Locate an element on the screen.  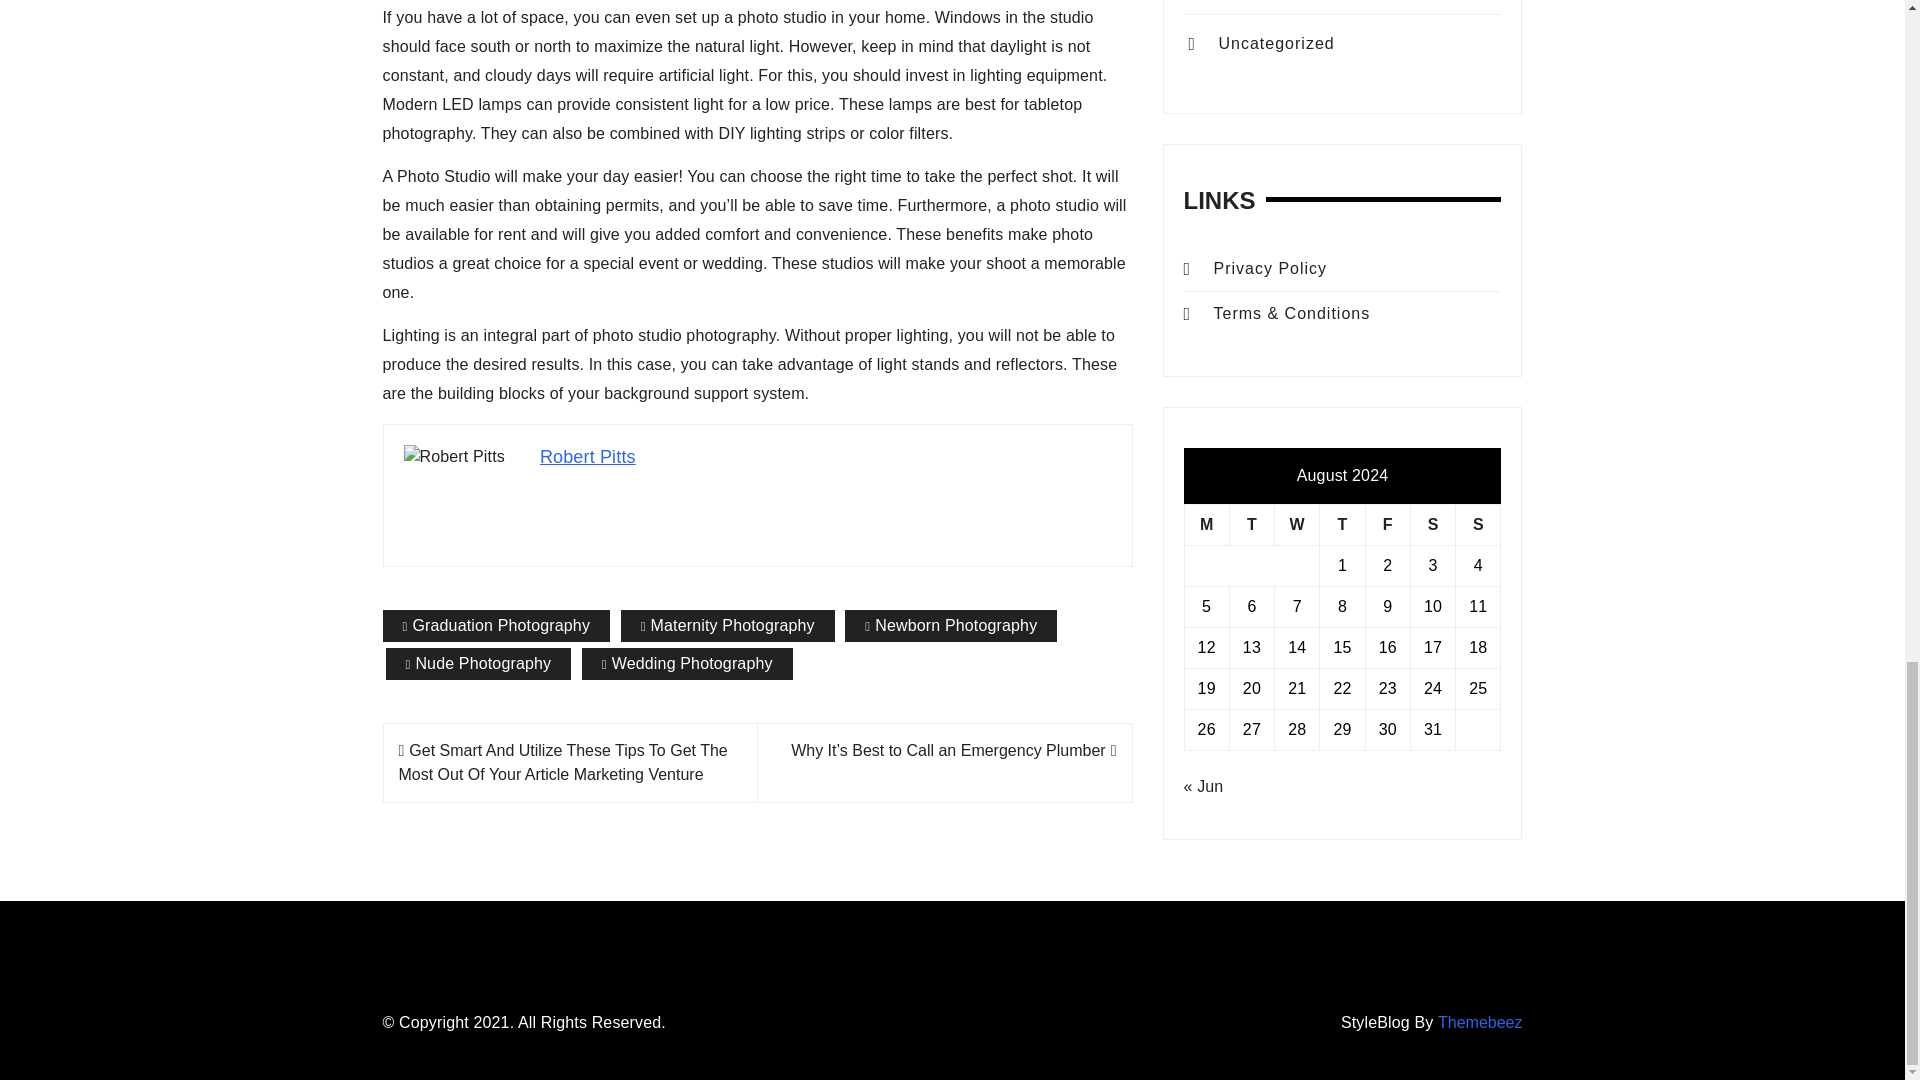
Nude Photography is located at coordinates (478, 664).